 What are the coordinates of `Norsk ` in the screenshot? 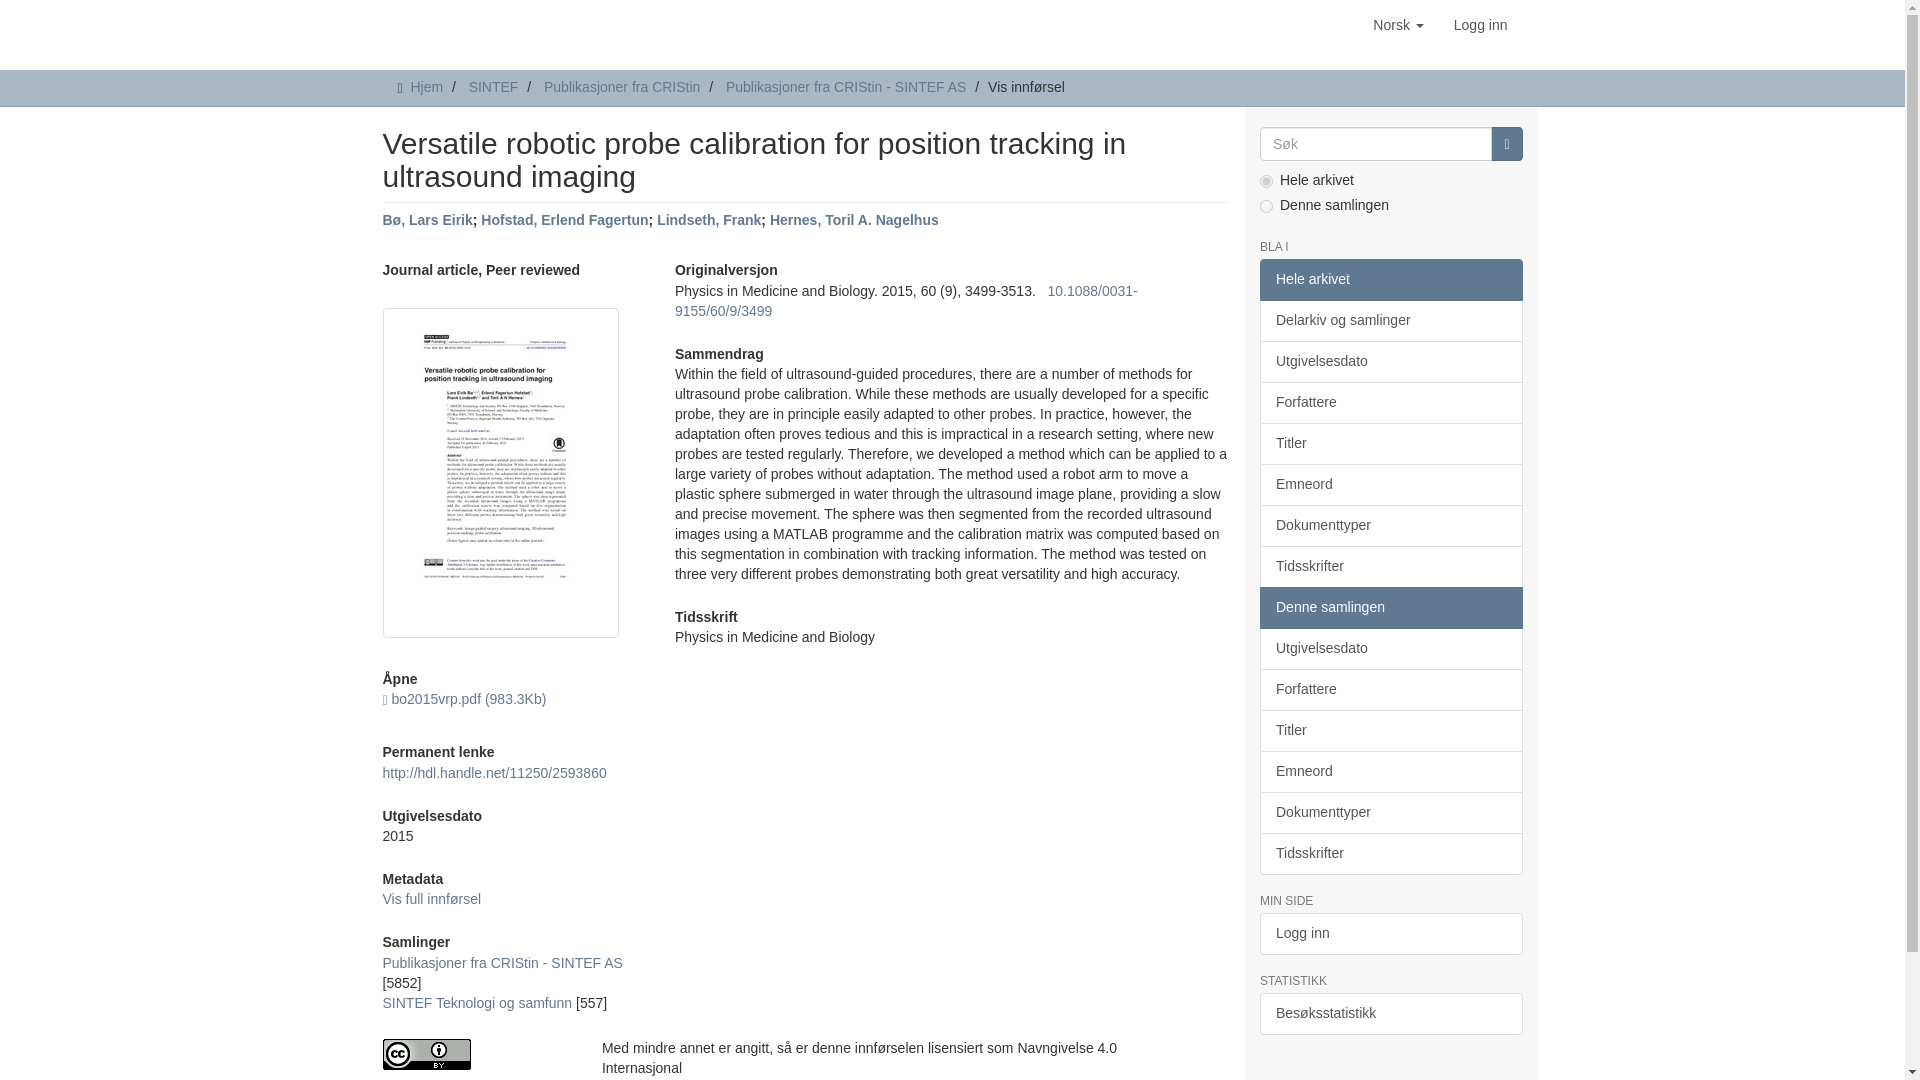 It's located at (1398, 24).